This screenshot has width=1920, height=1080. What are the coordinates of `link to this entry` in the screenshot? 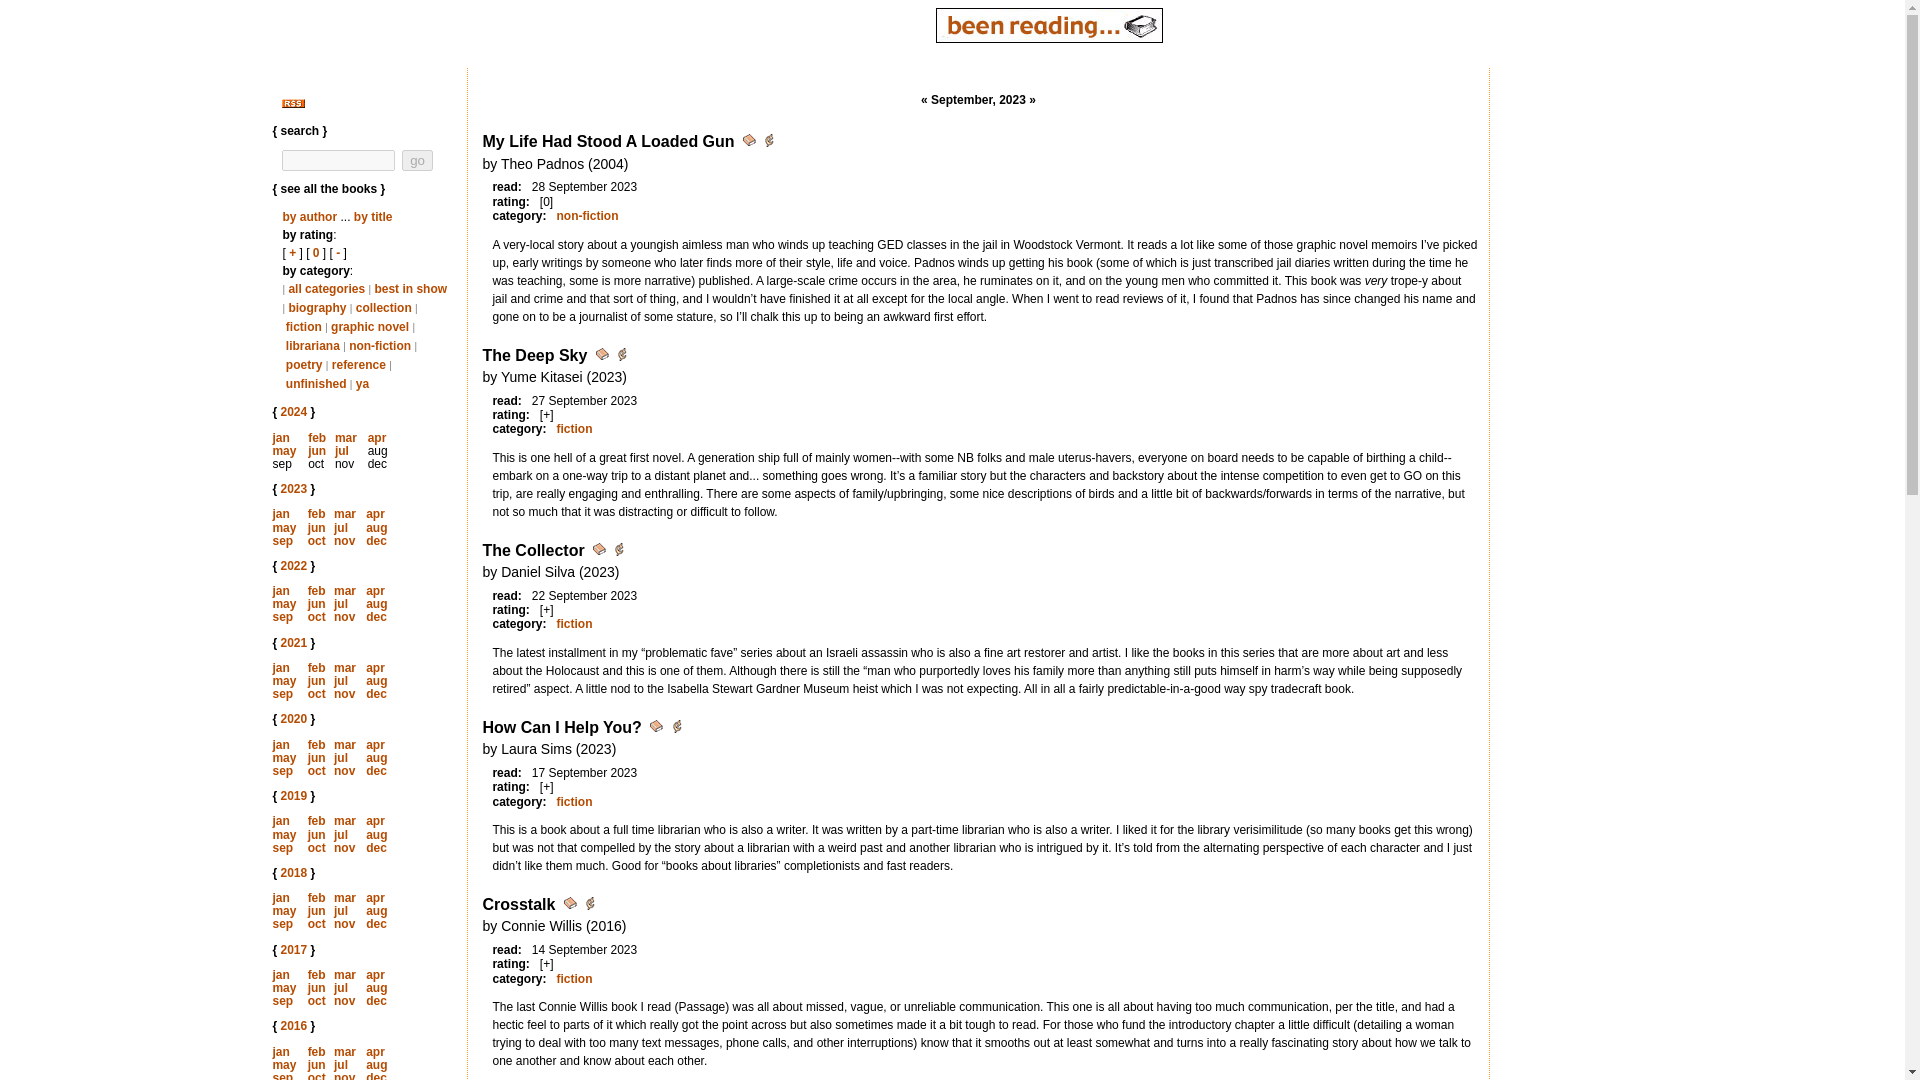 It's located at (750, 144).